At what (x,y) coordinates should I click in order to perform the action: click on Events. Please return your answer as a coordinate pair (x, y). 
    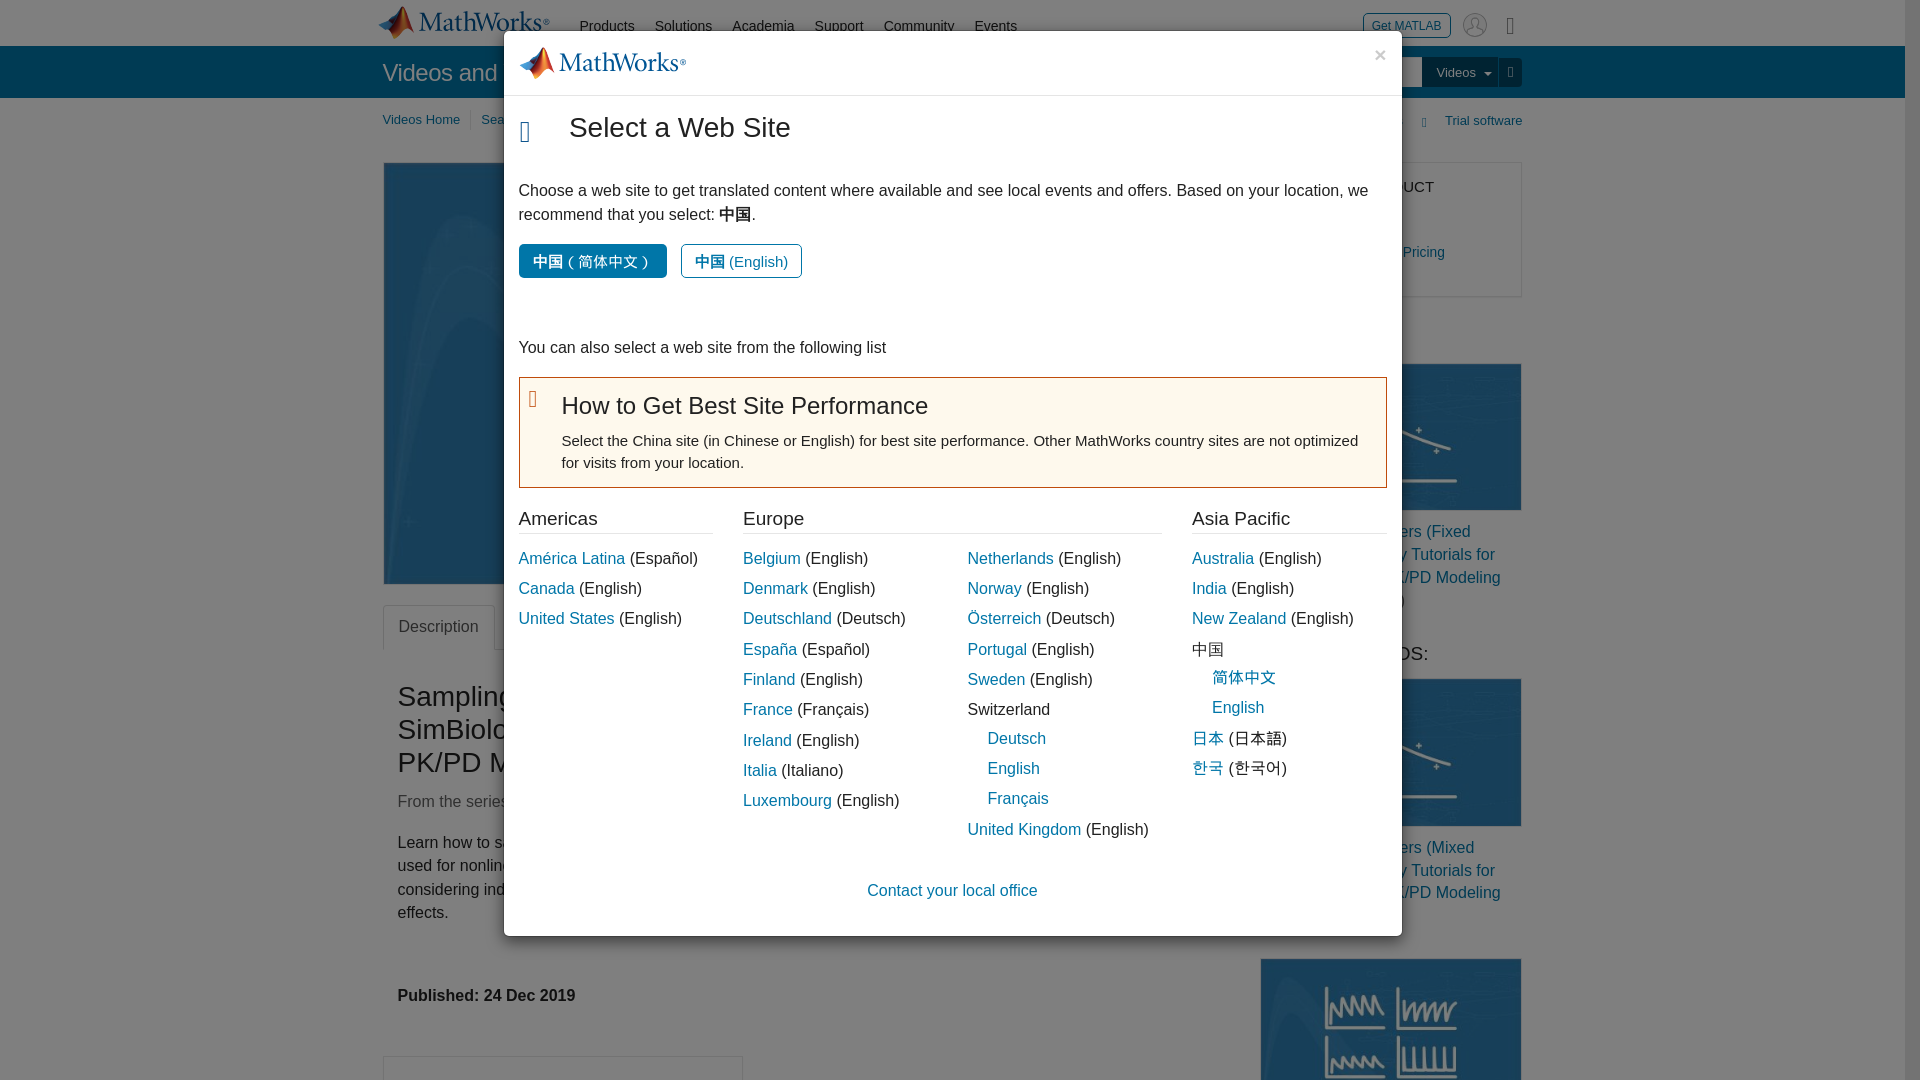
    Looking at the image, I should click on (995, 26).